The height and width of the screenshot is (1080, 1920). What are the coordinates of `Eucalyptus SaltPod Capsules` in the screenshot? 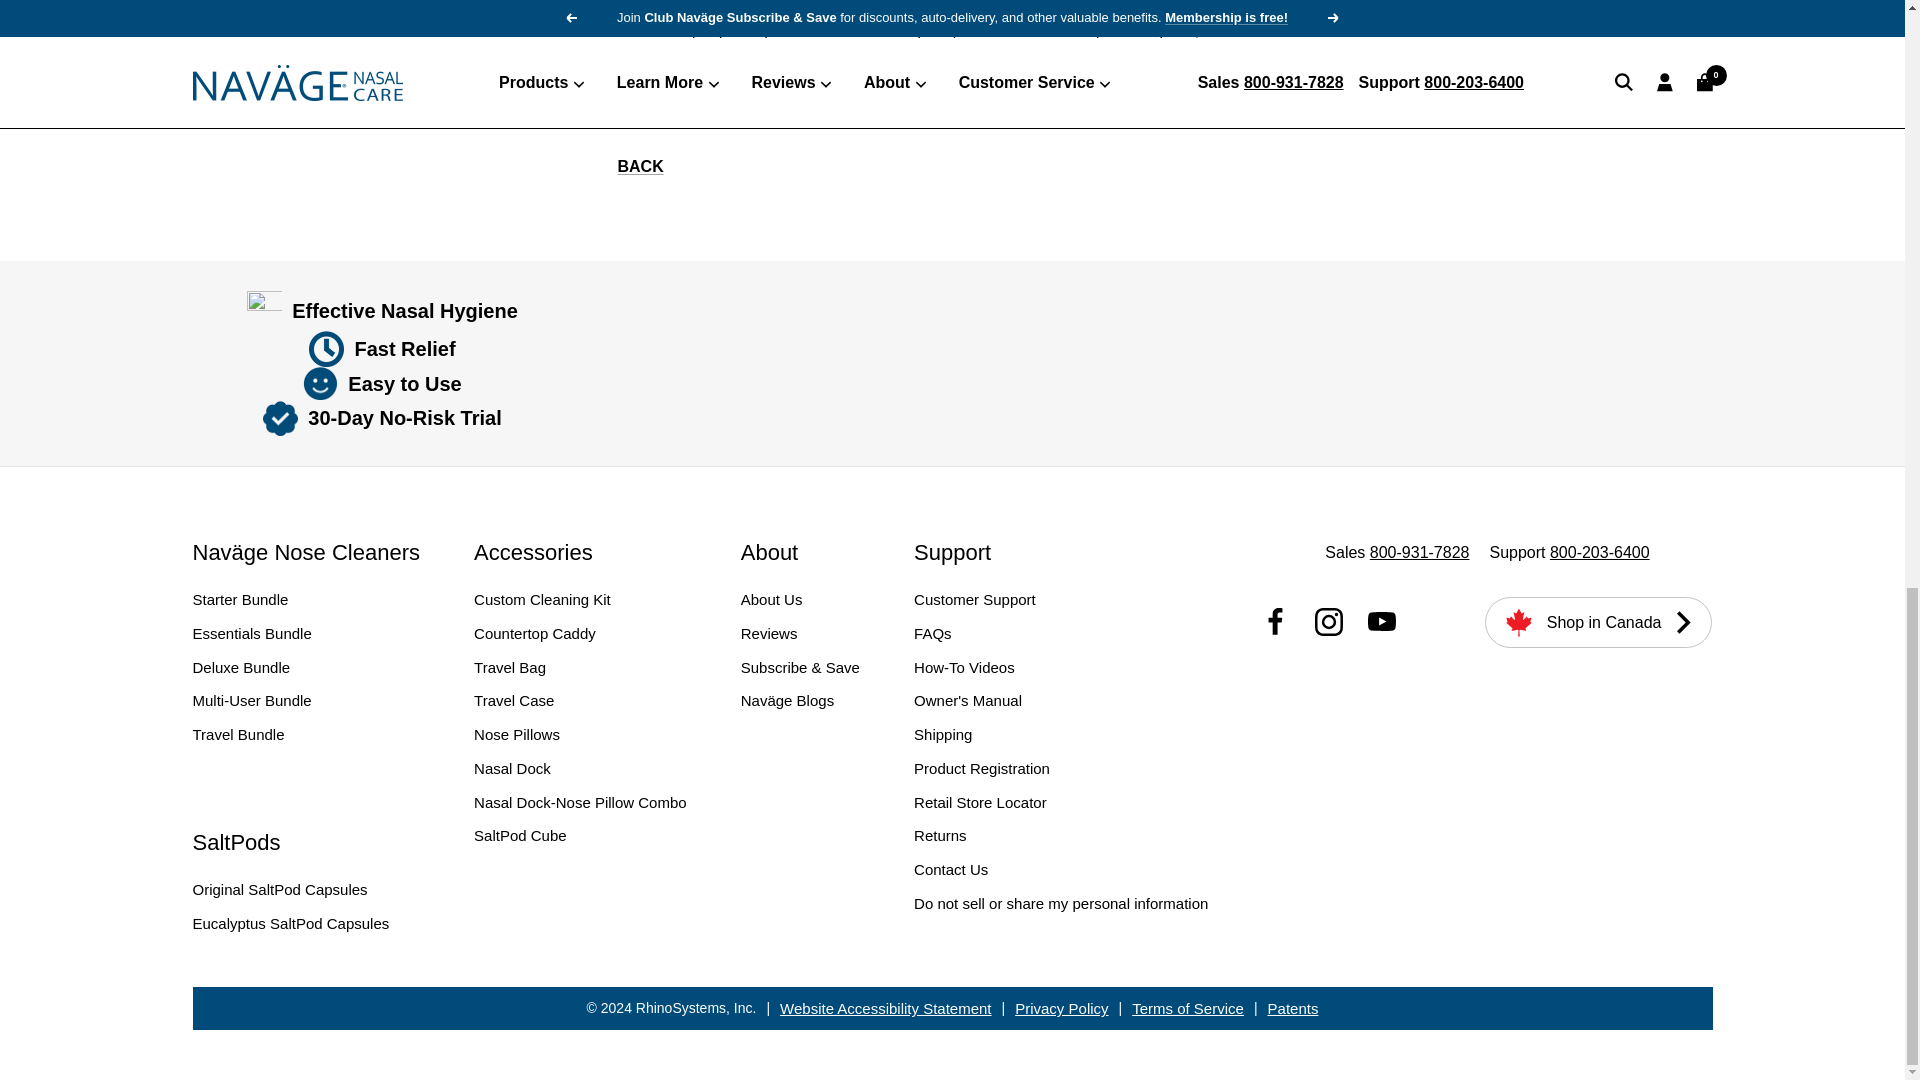 It's located at (290, 924).